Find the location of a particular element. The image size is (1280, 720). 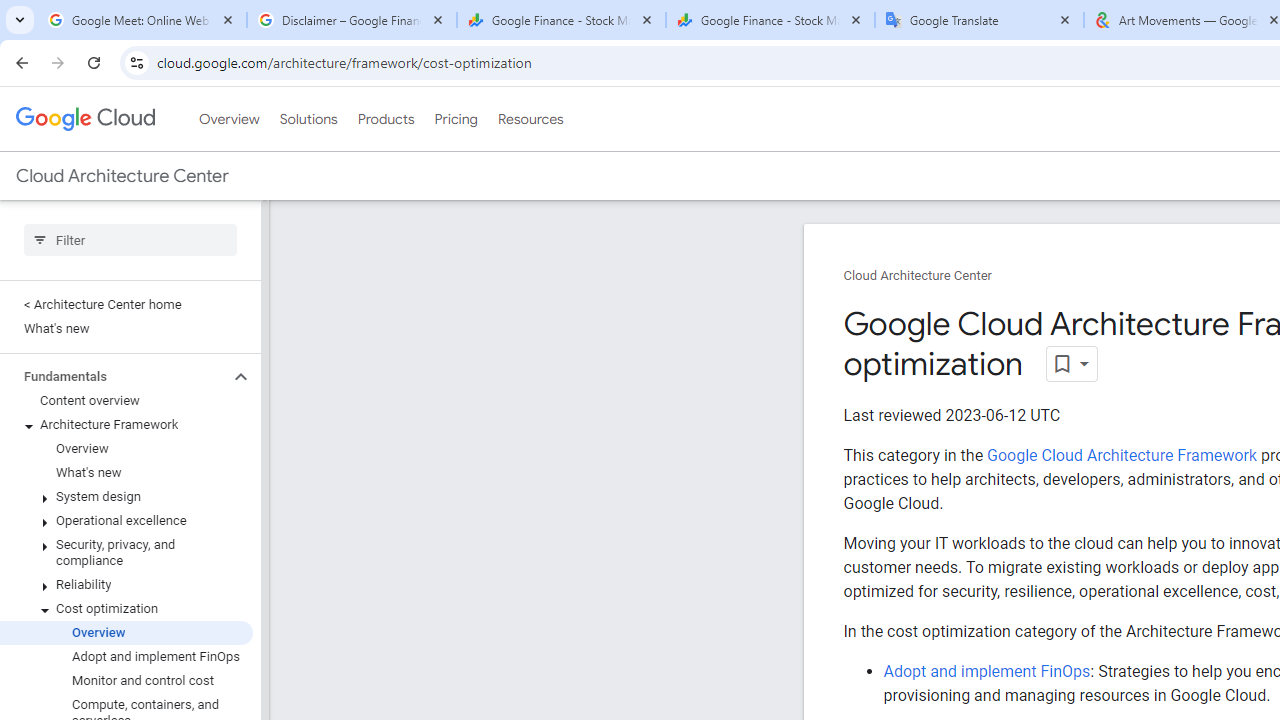

Operational excellence is located at coordinates (126, 520).